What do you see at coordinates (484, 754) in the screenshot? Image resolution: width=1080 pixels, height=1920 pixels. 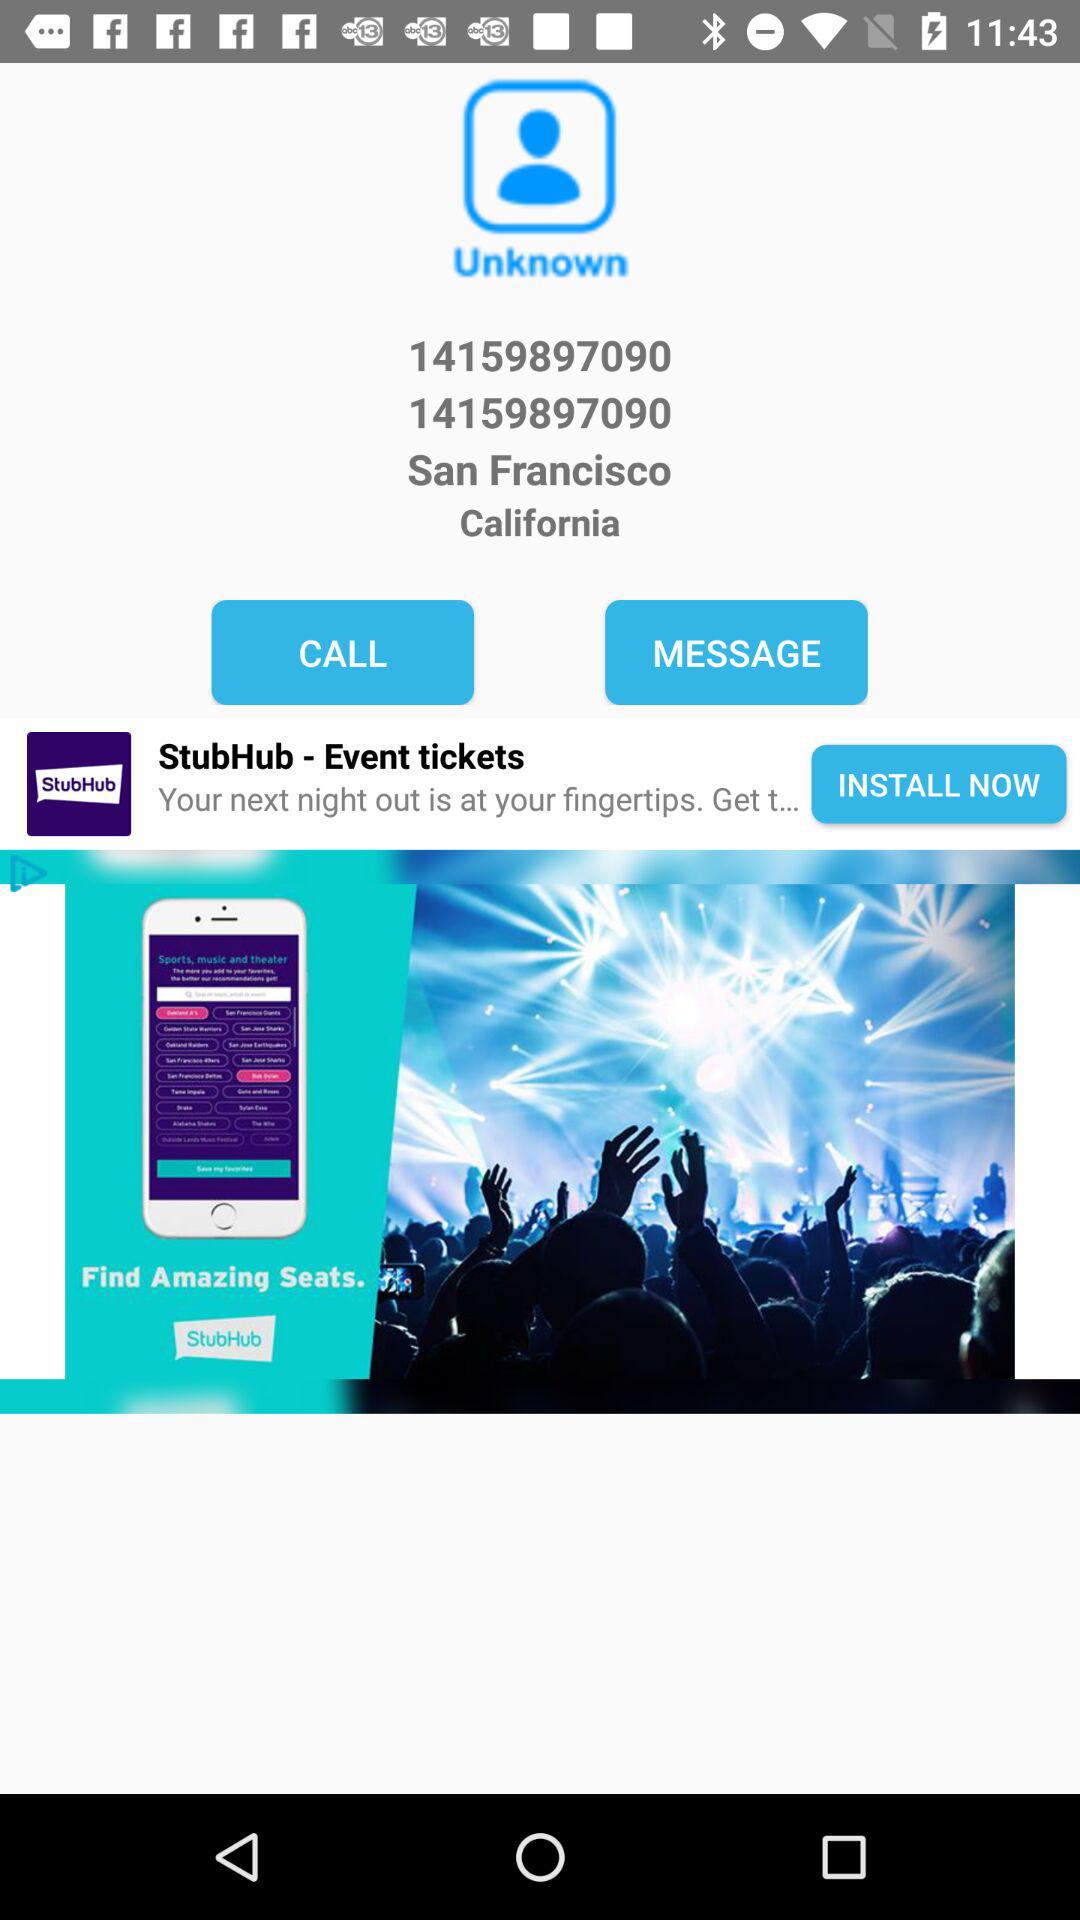 I see `turn off stubhub - event tickets item` at bounding box center [484, 754].